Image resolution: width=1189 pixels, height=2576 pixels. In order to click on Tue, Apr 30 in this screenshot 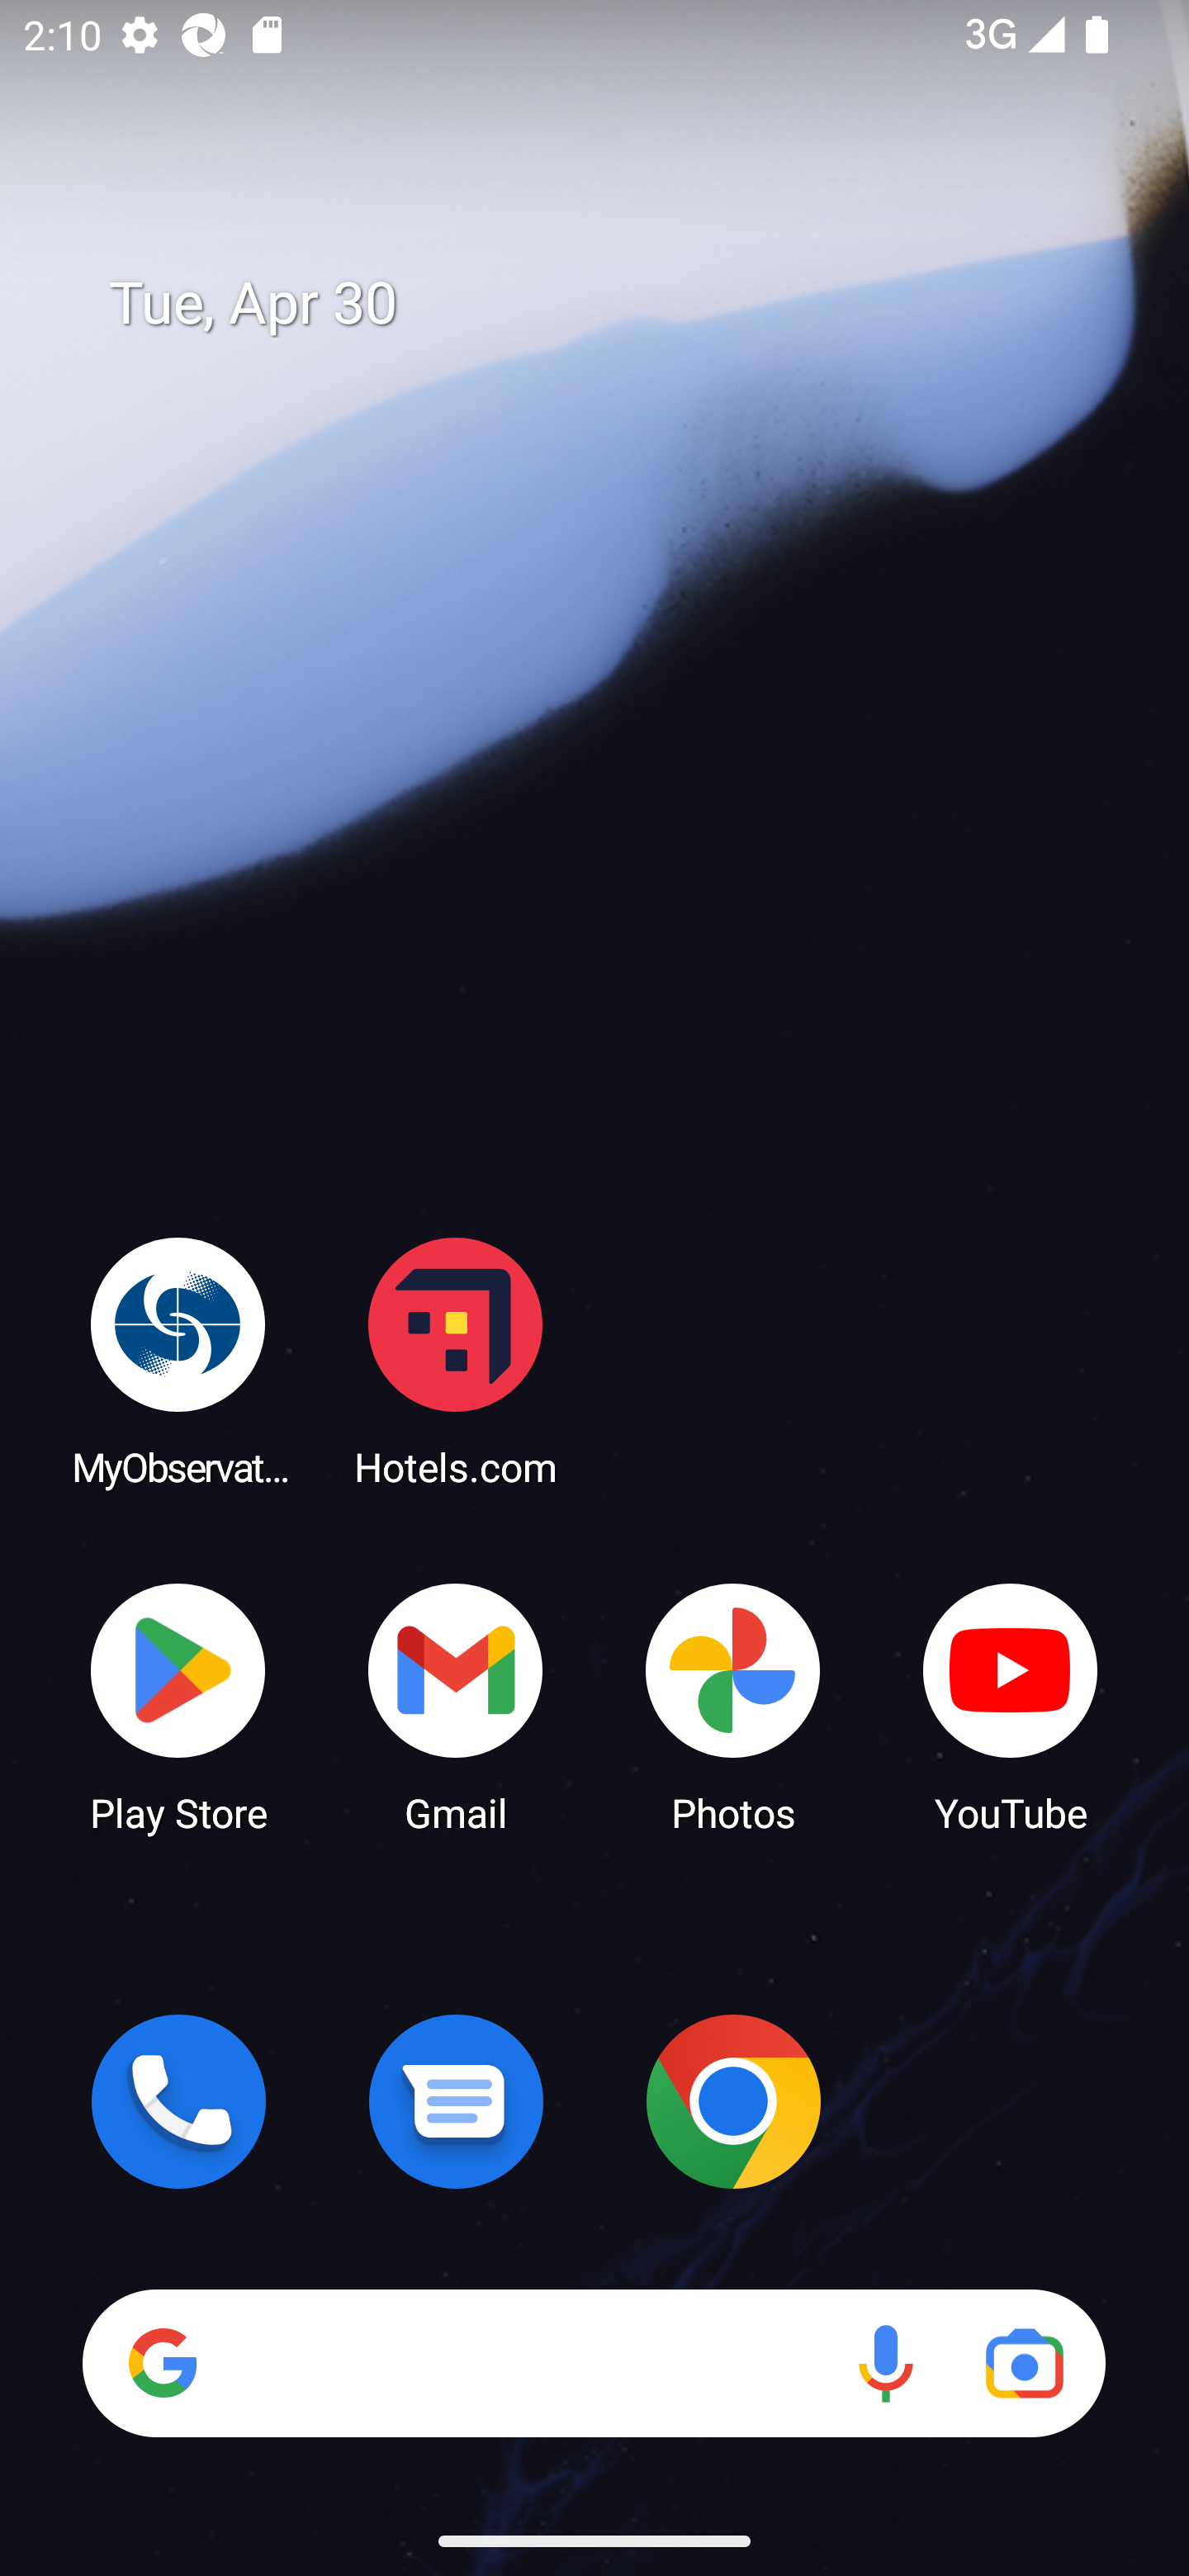, I will do `click(618, 304)`.